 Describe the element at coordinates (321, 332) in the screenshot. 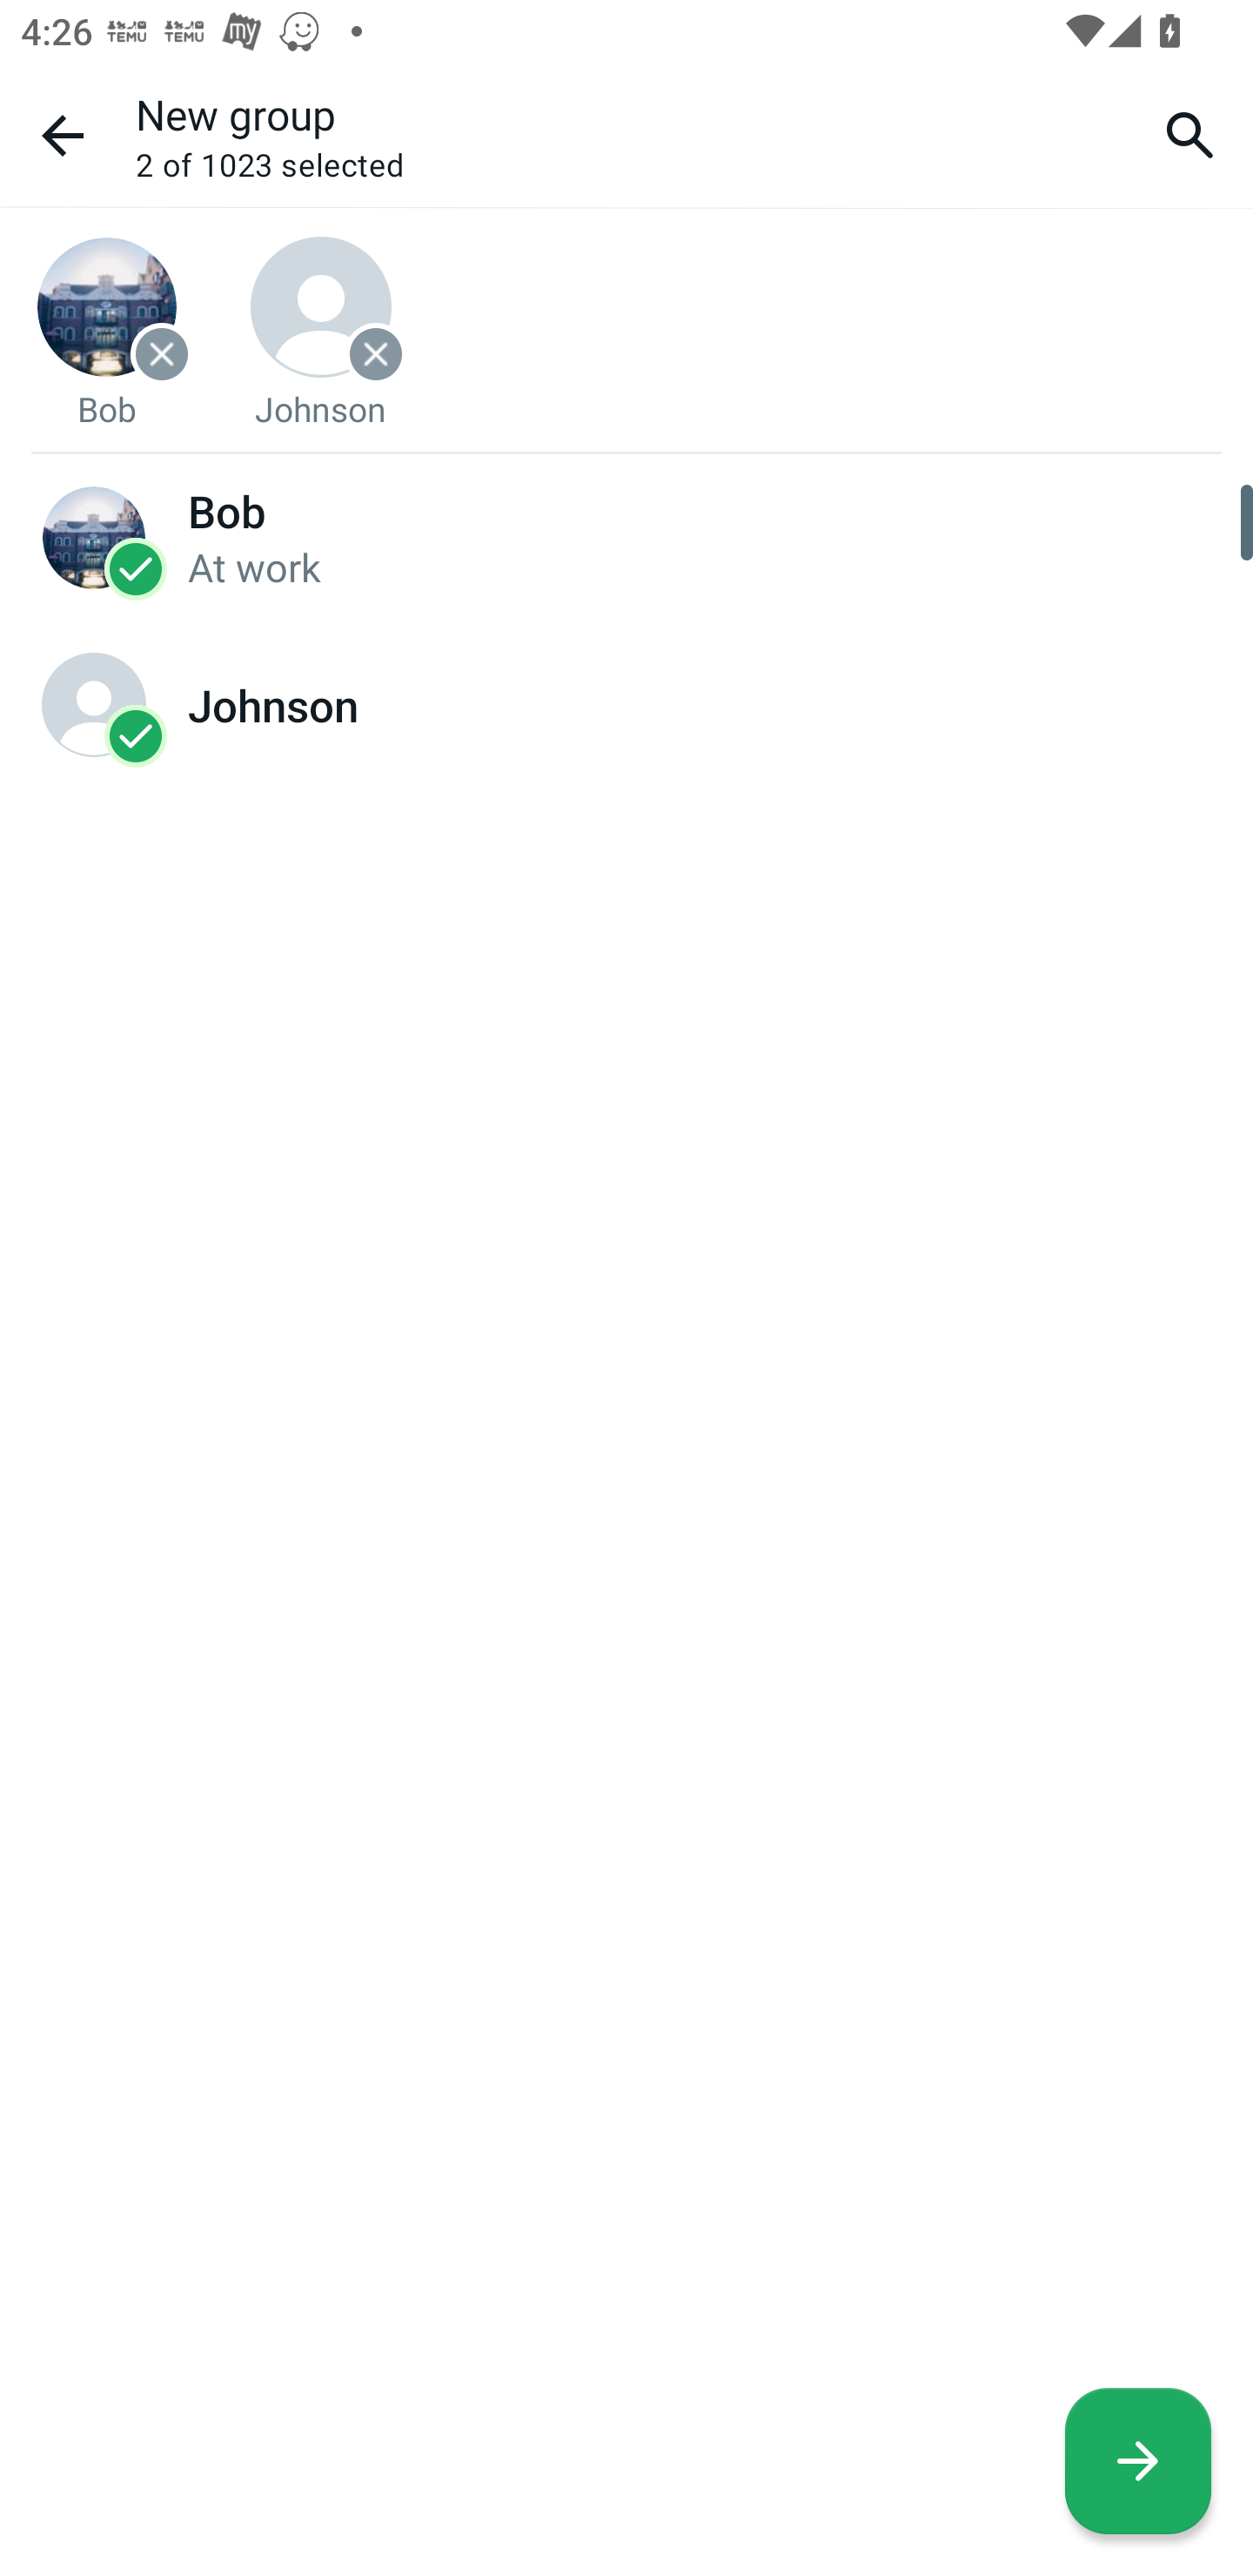

I see `Johnson is selected Remove Johnson` at that location.